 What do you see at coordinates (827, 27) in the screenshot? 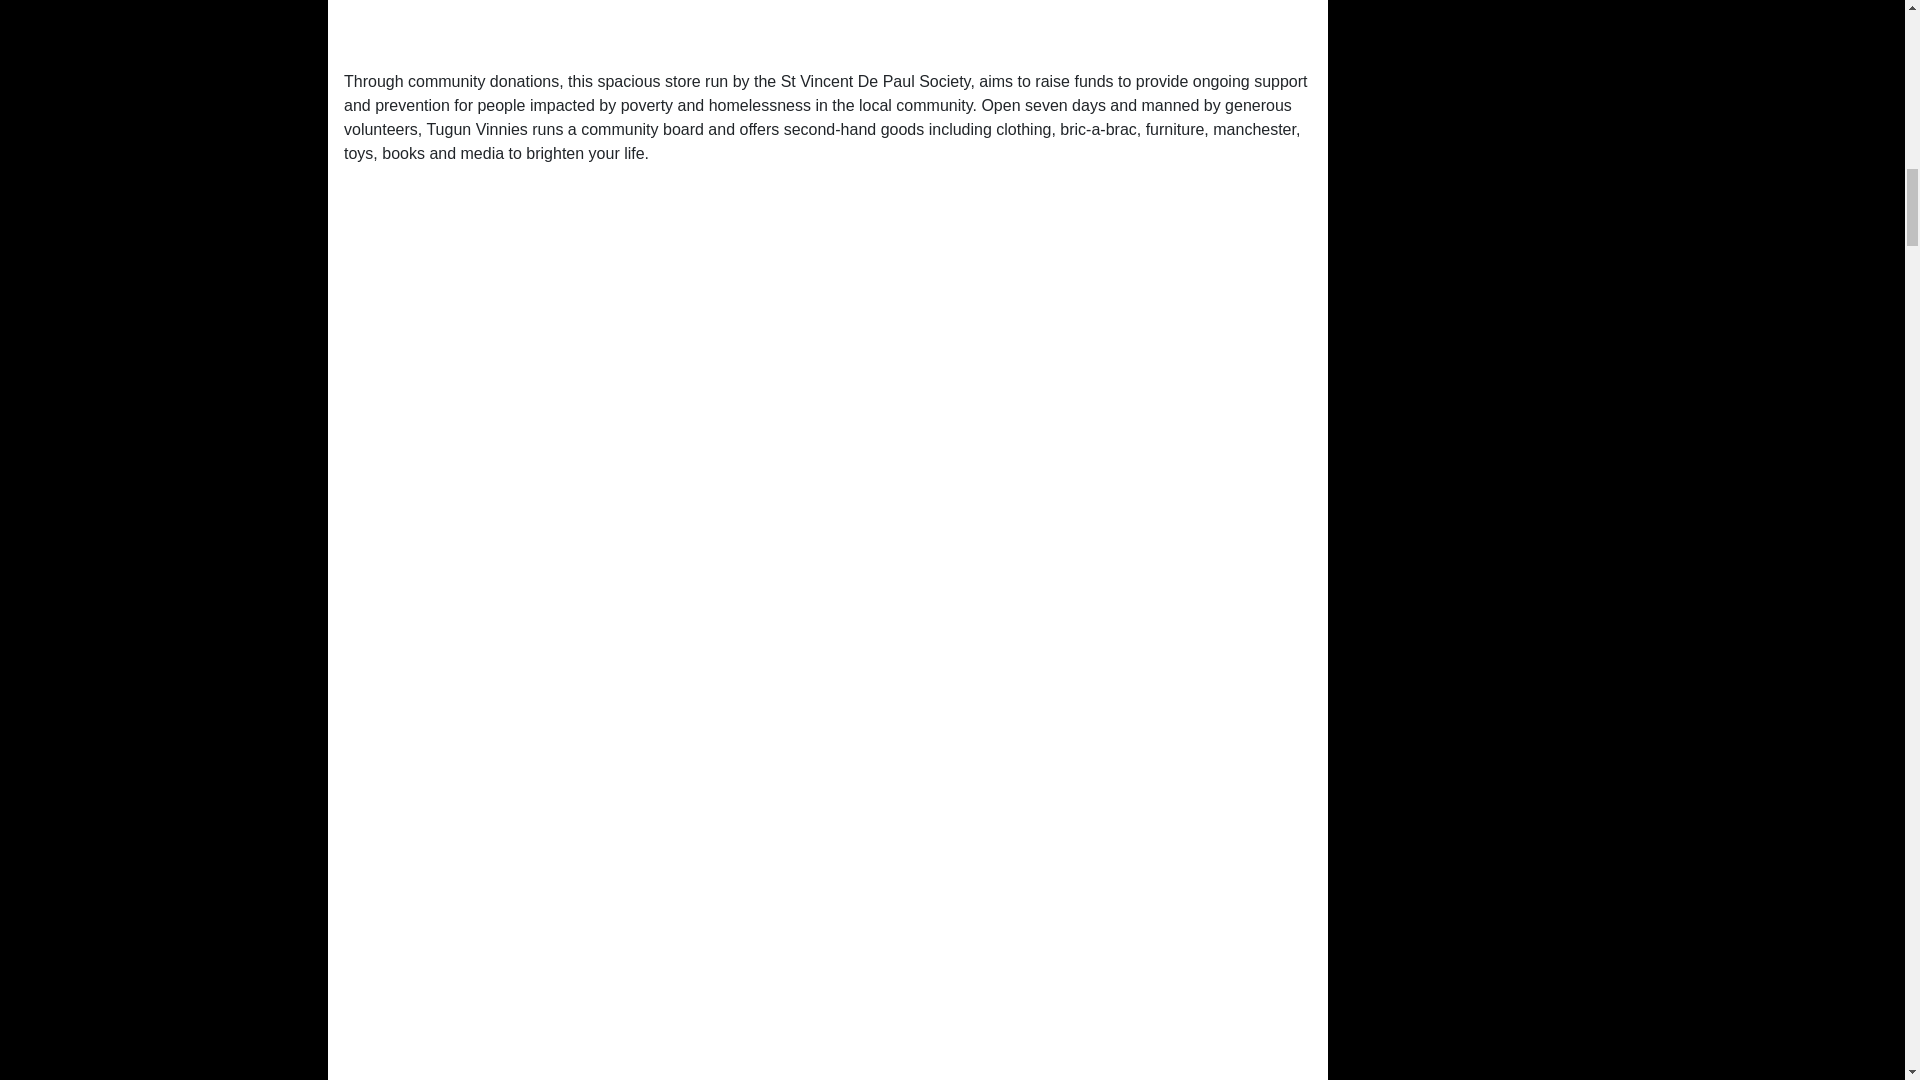
I see `Vinnies Op Shop, Tugun` at bounding box center [827, 27].